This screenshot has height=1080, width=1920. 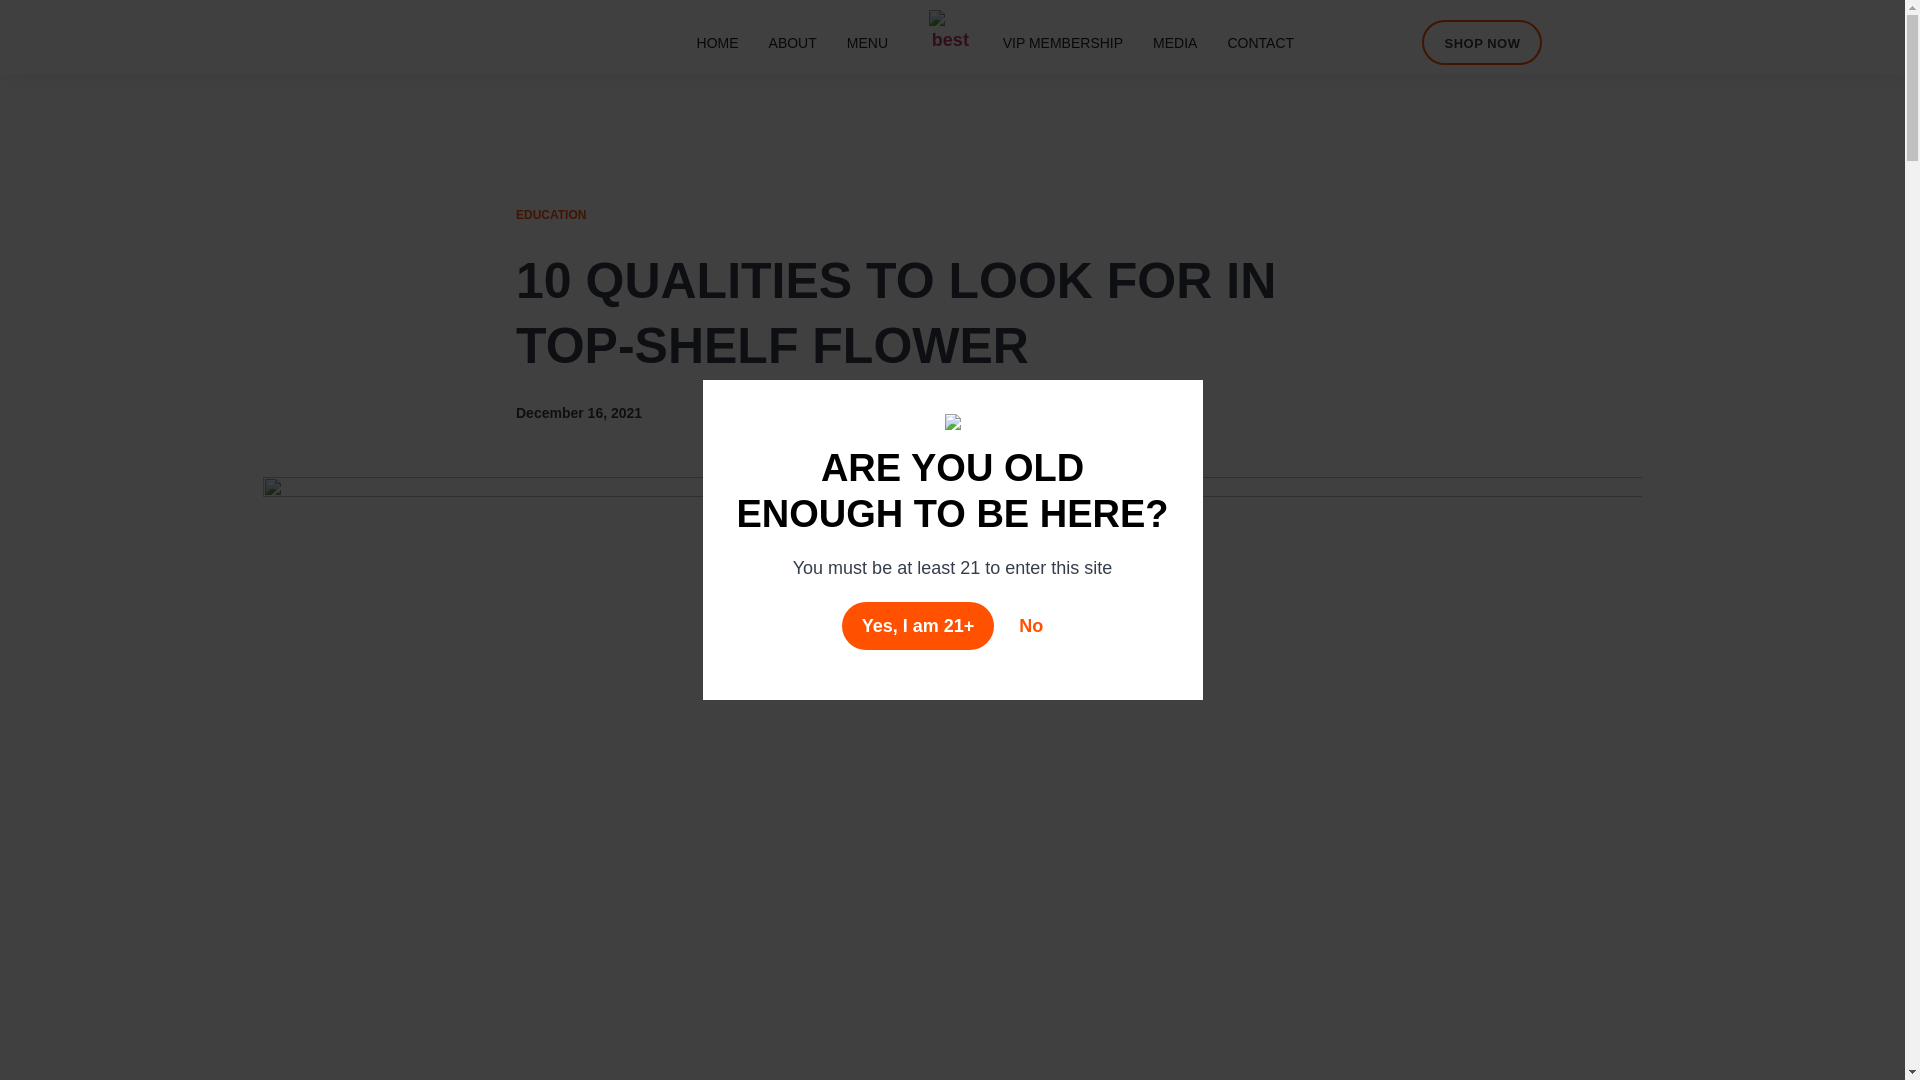 I want to click on No, so click(x=1030, y=626).